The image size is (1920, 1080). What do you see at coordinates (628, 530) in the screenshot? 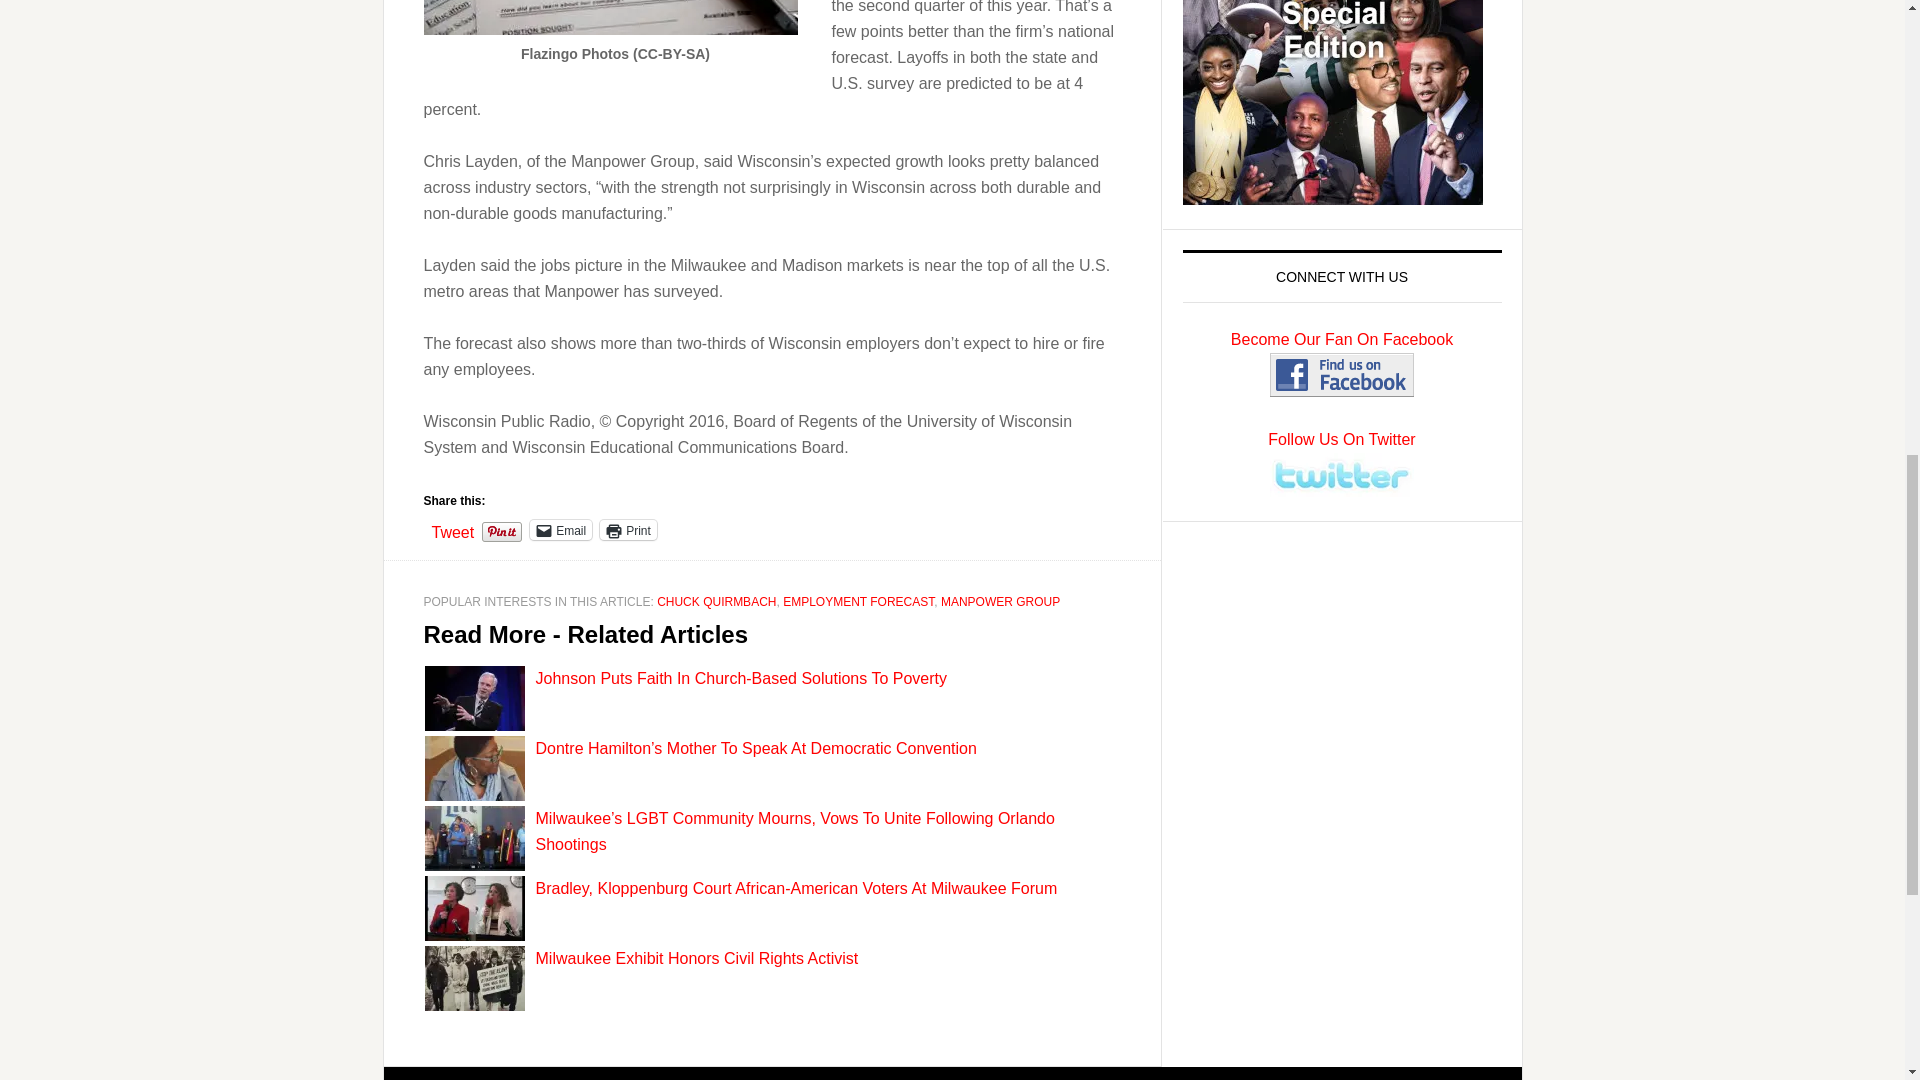
I see `Print` at bounding box center [628, 530].